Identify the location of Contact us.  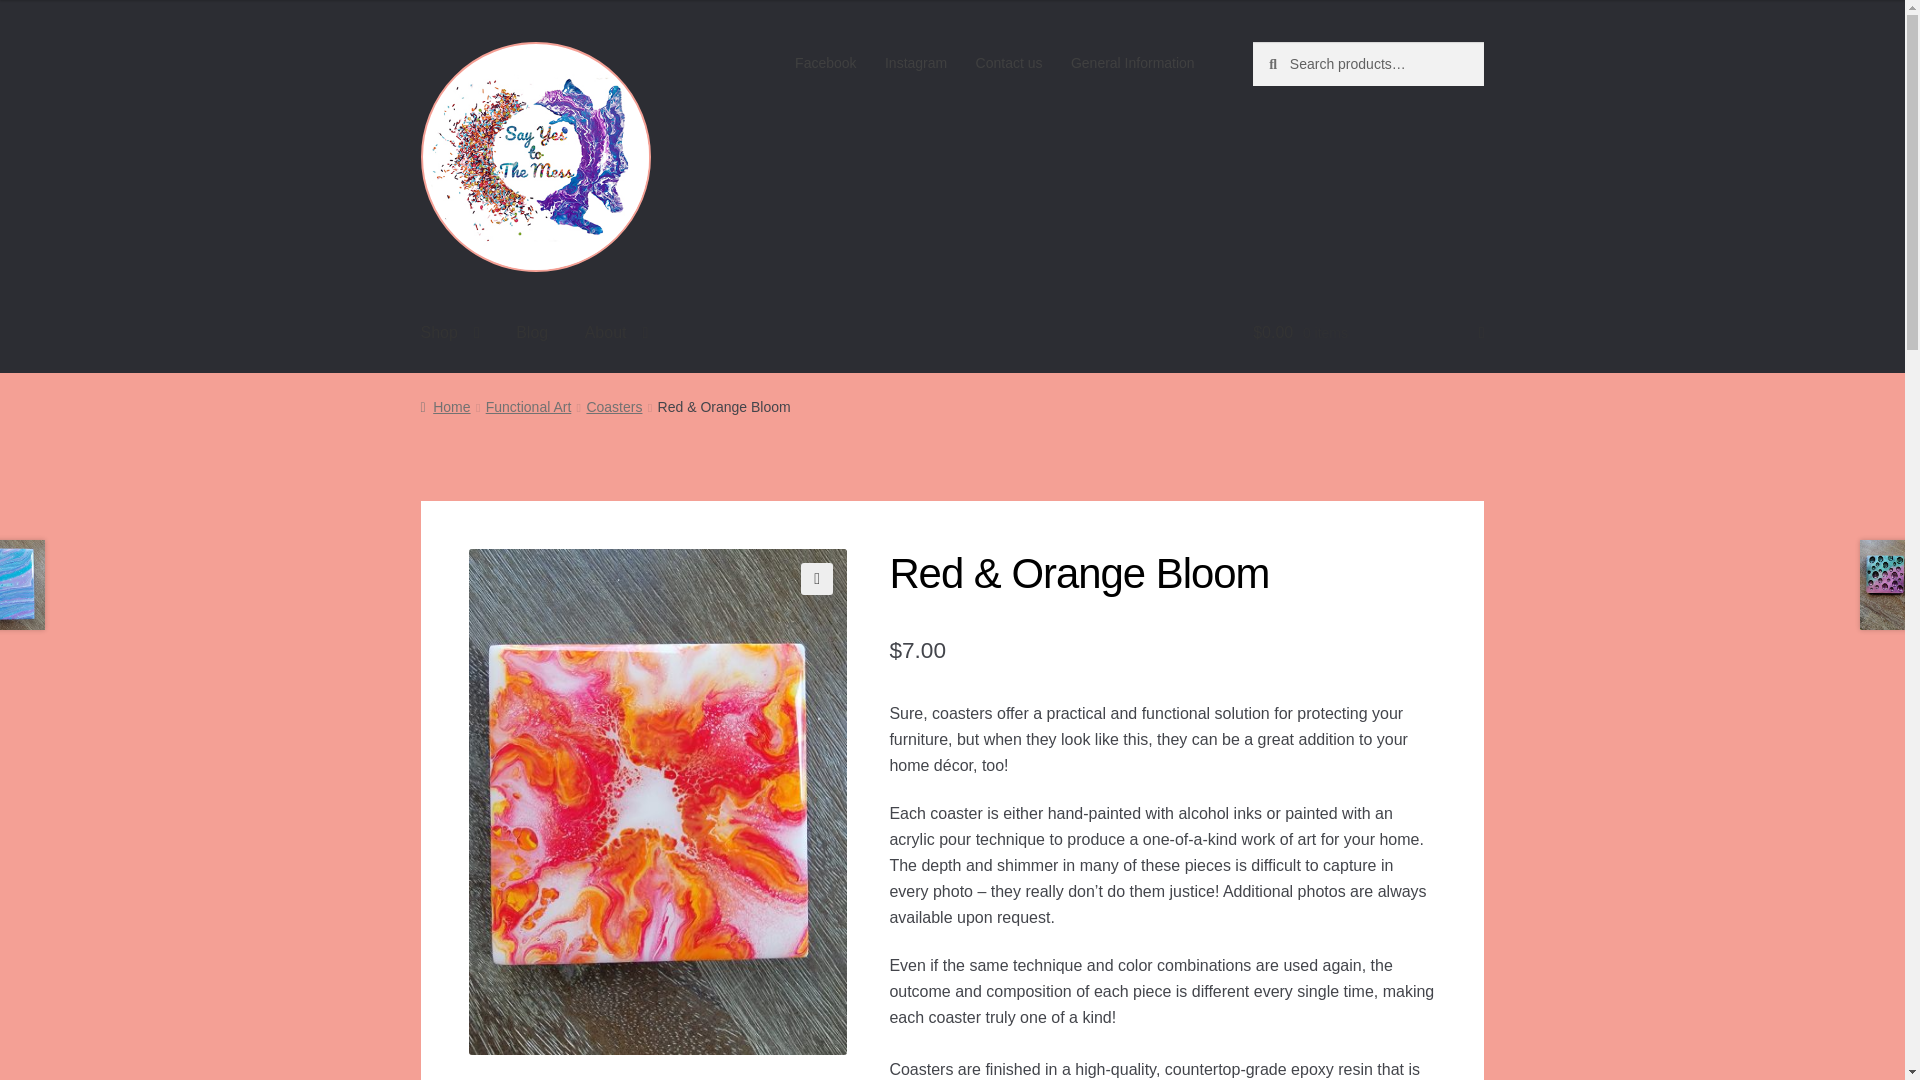
(1008, 63).